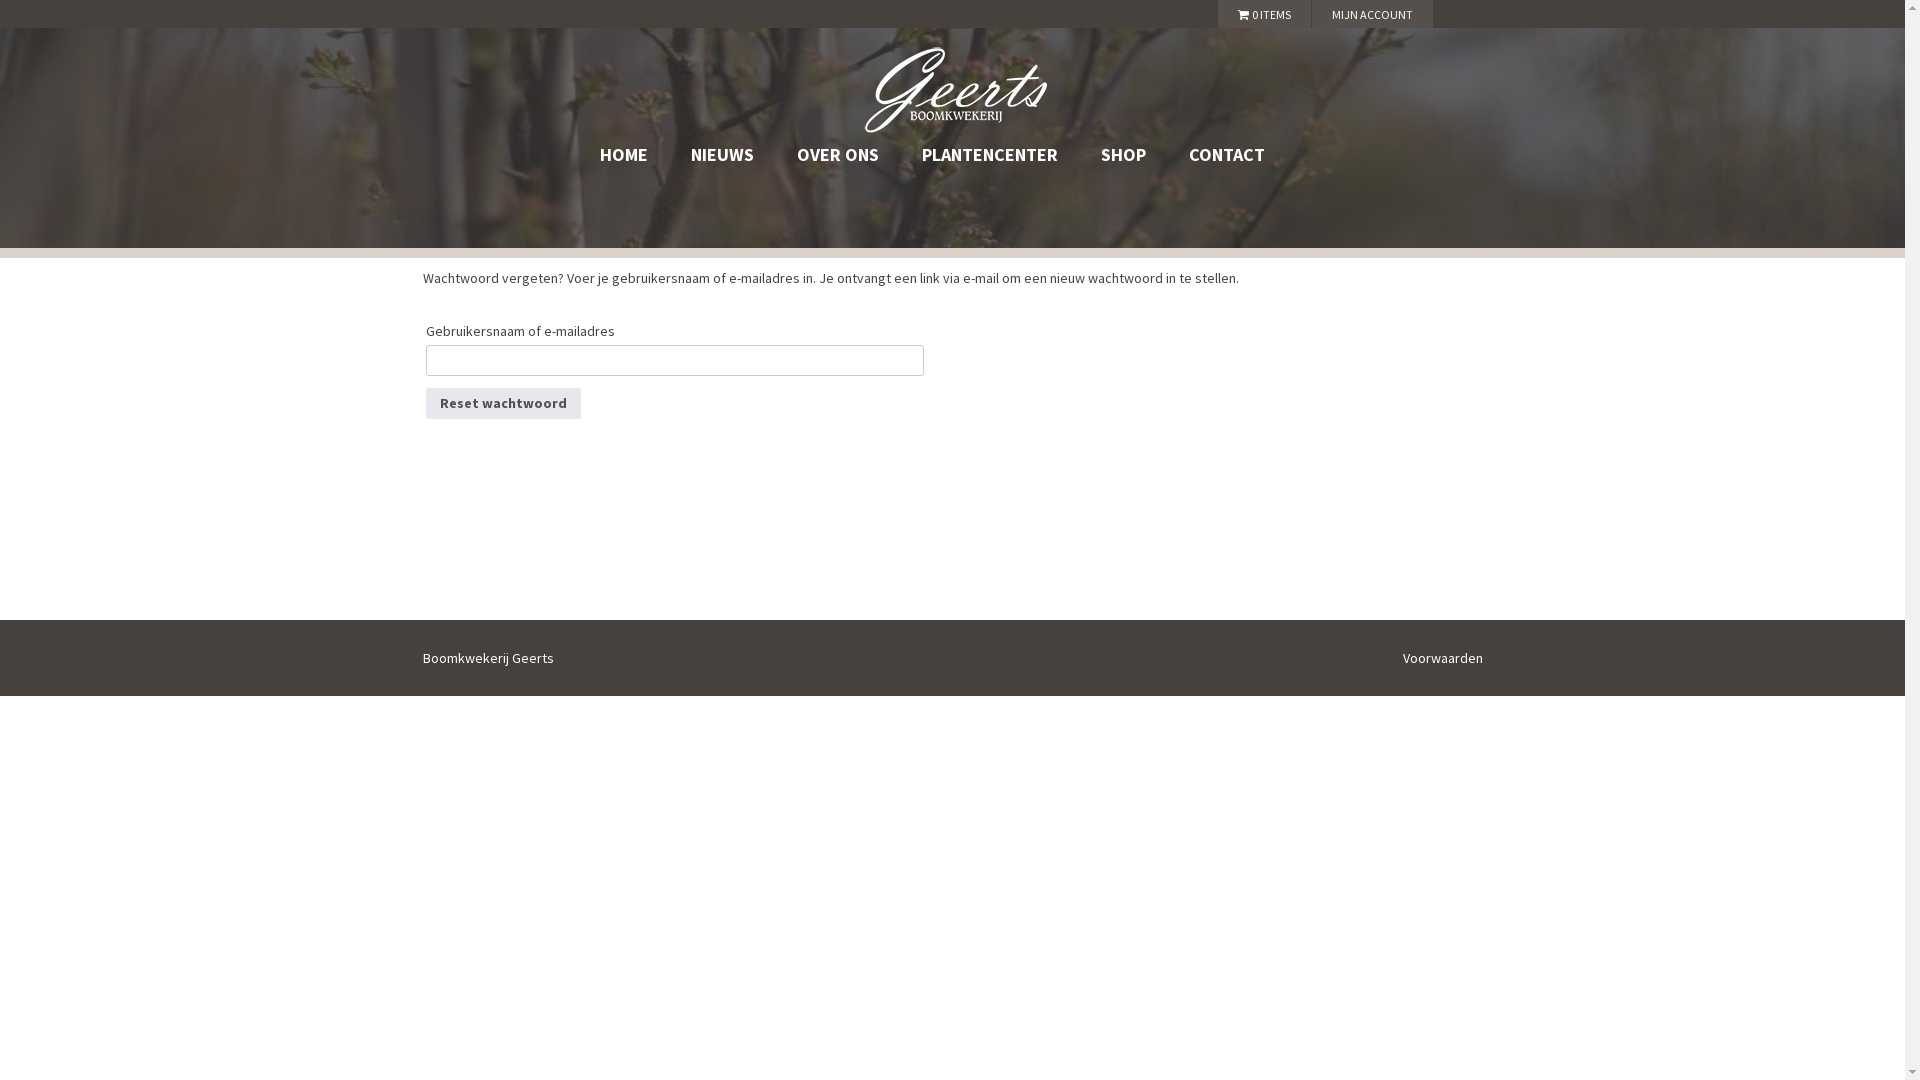 The image size is (1920, 1080). Describe the element at coordinates (722, 155) in the screenshot. I see `NIEUWS` at that location.